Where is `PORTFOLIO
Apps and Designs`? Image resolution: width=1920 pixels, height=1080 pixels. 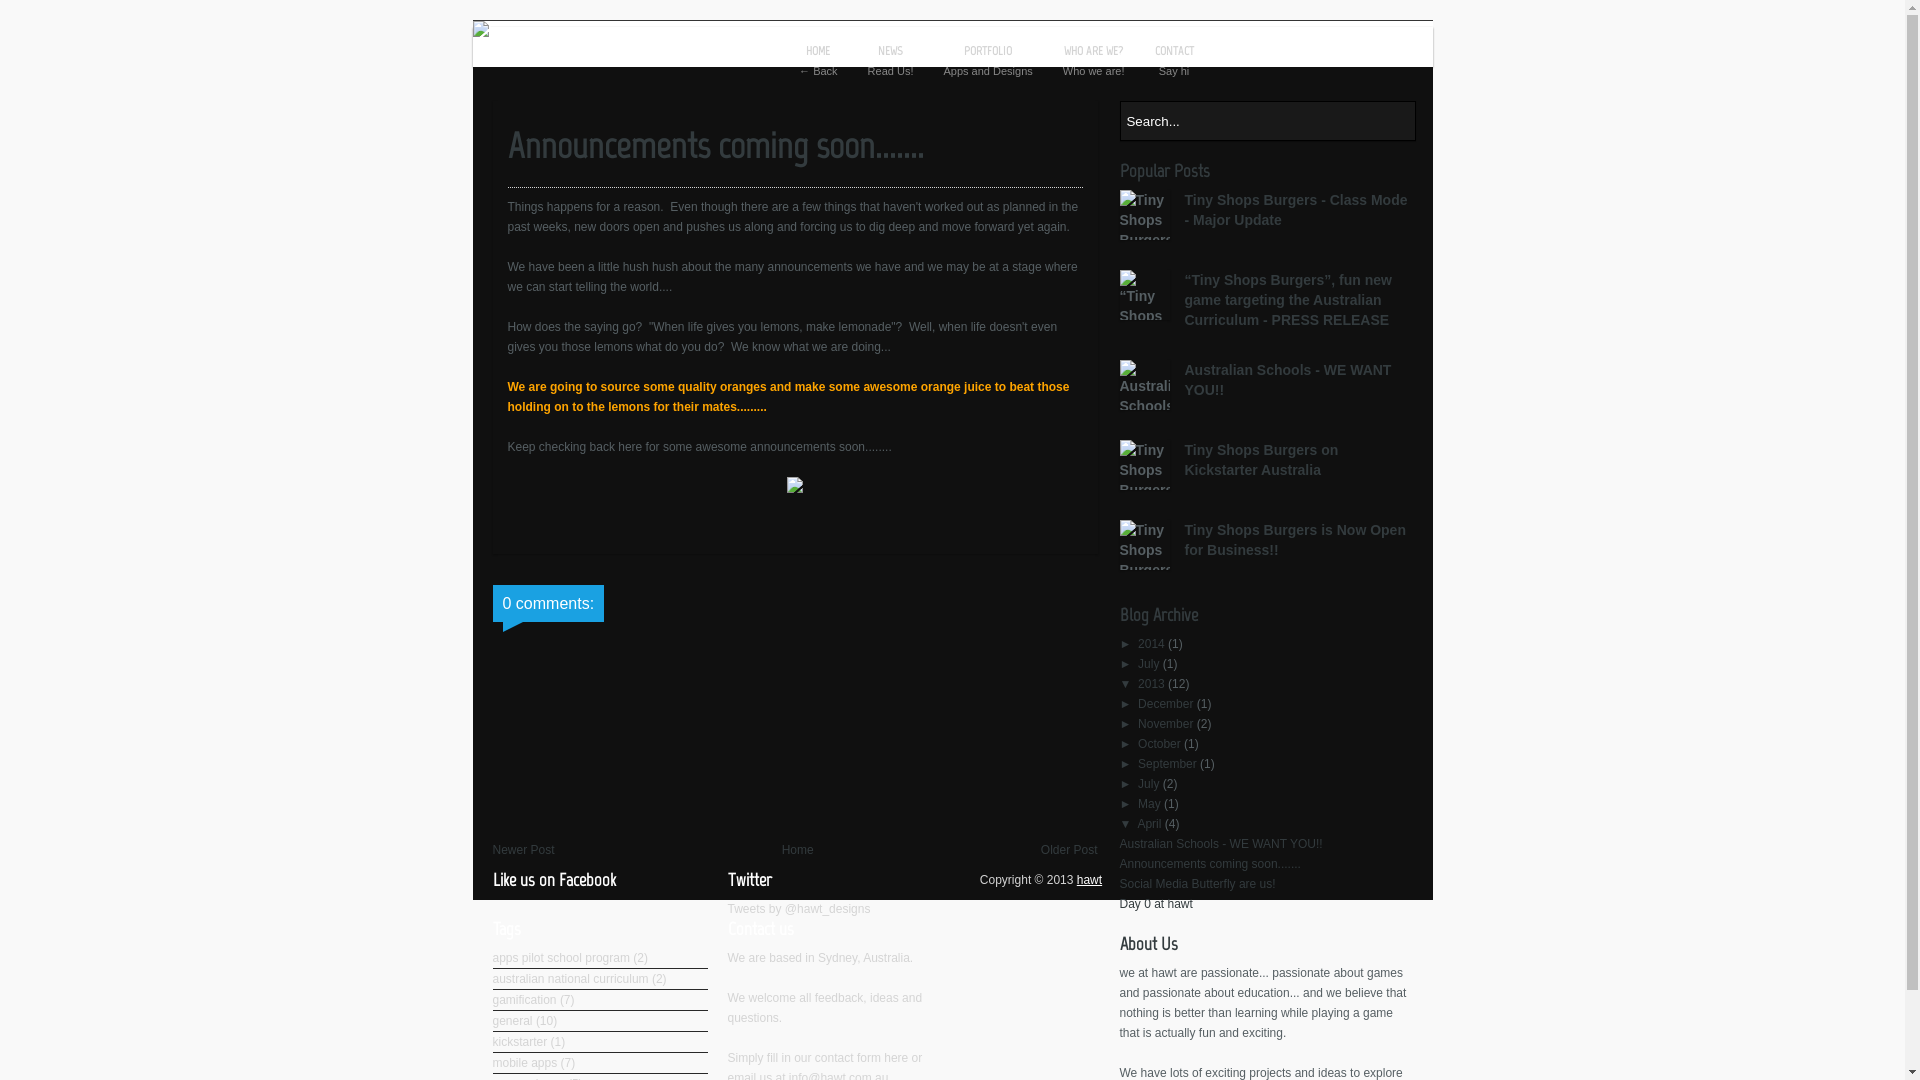
PORTFOLIO
Apps and Designs is located at coordinates (988, 61).